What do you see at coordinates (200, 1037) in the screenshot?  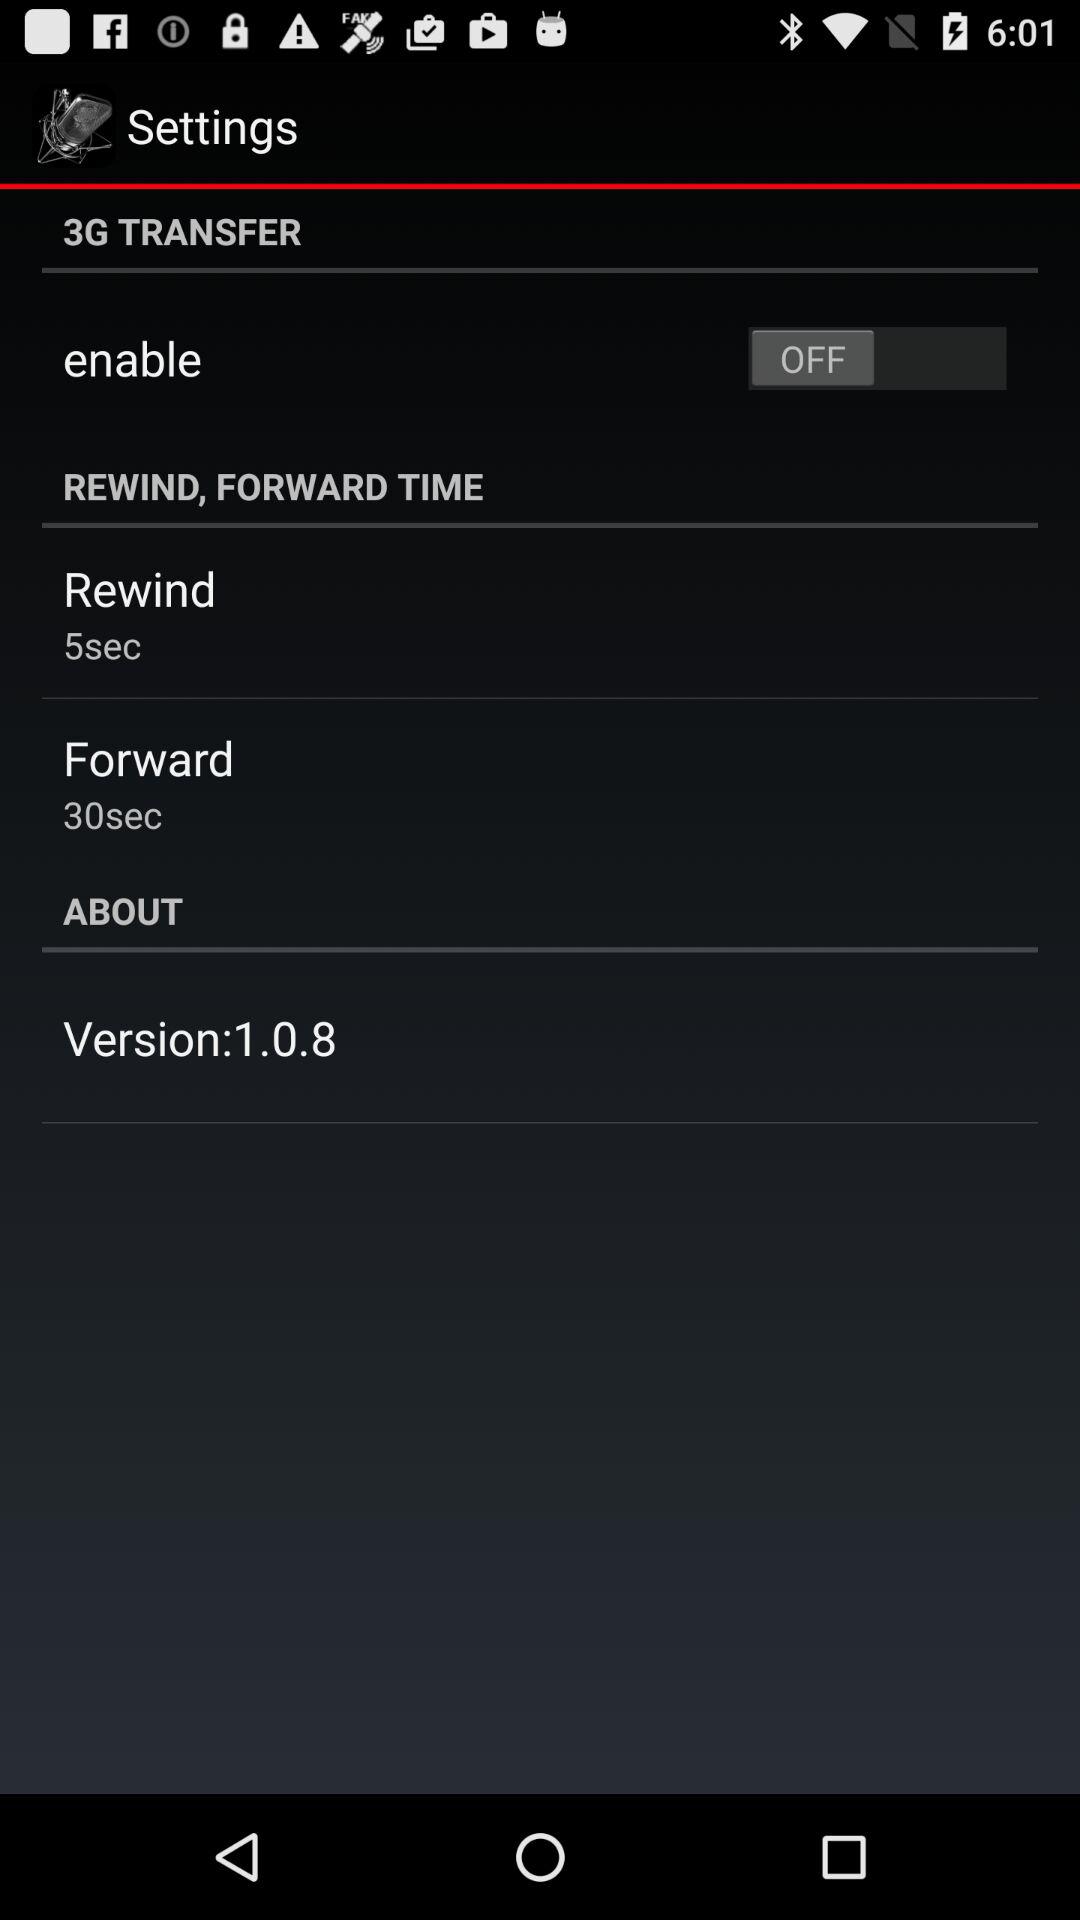 I see `swipe to version 1 0 icon` at bounding box center [200, 1037].